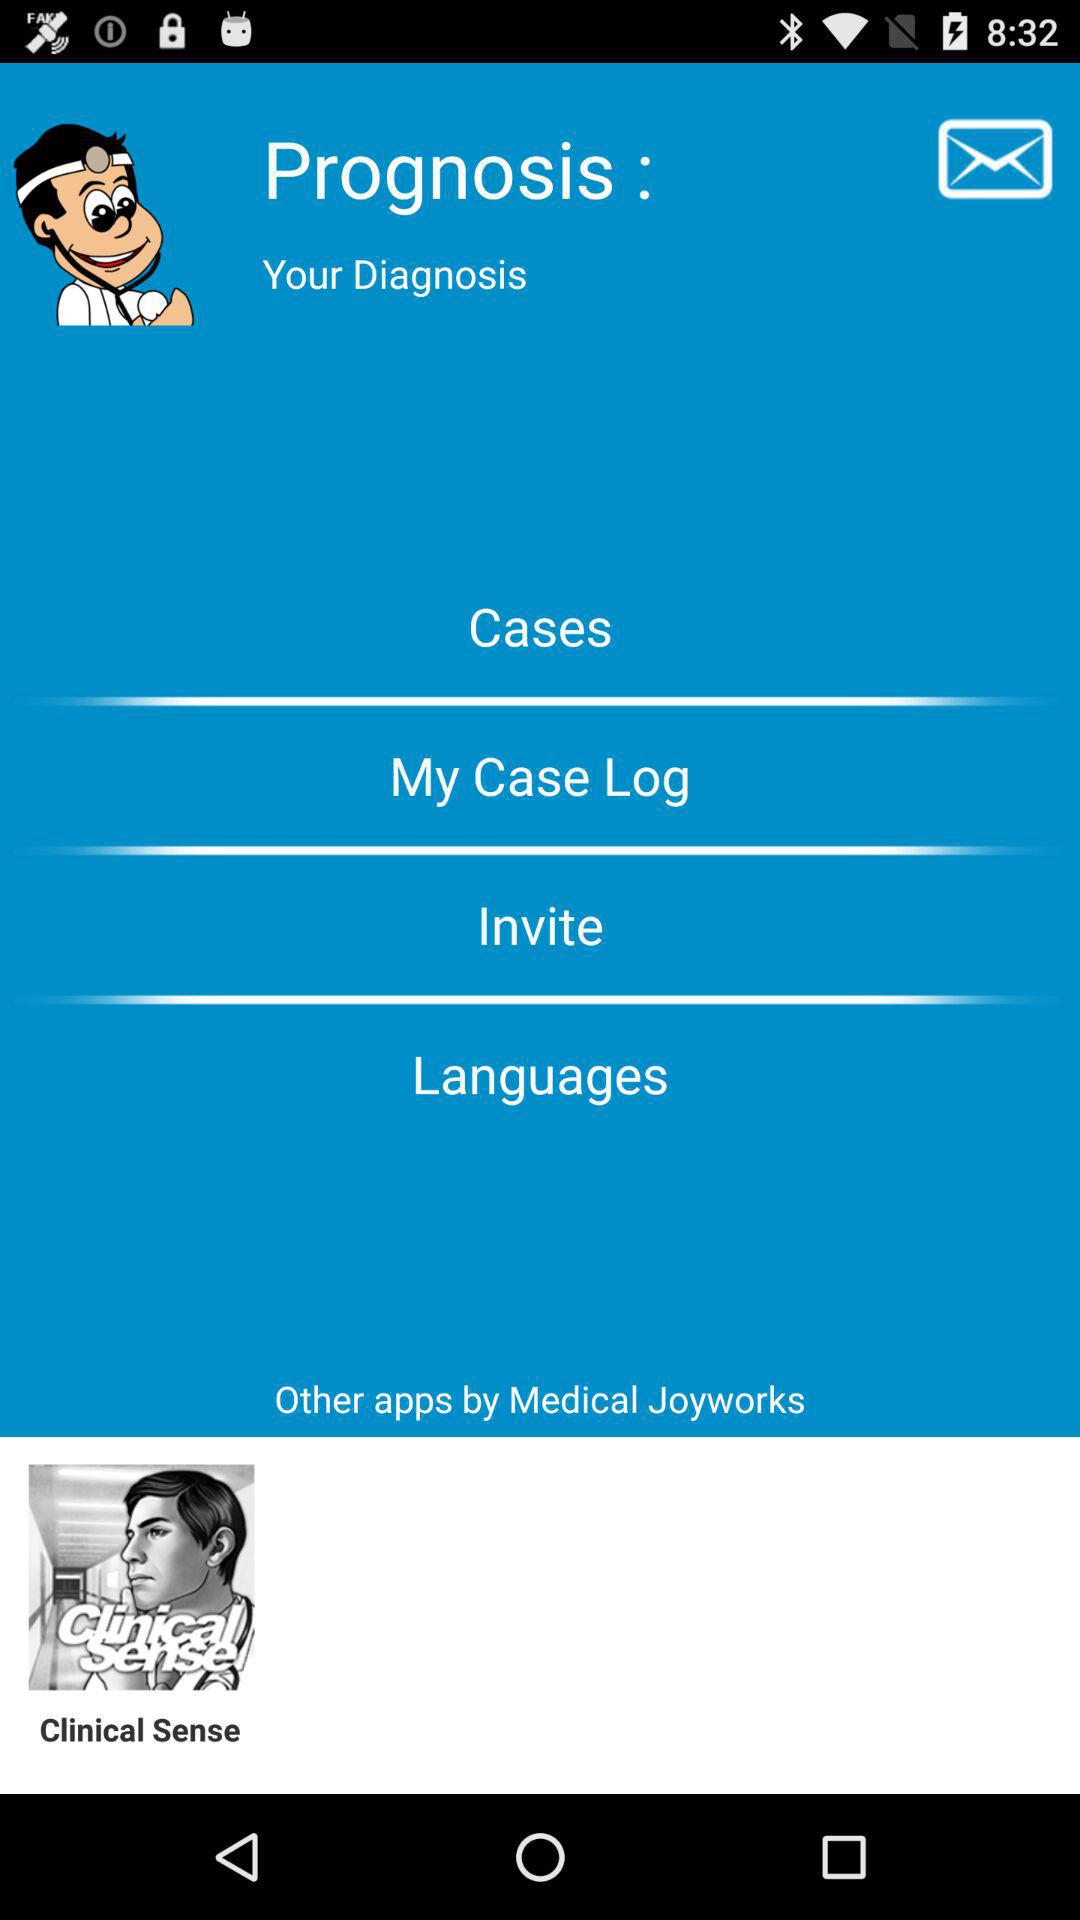 The height and width of the screenshot is (1920, 1080). What do you see at coordinates (540, 1073) in the screenshot?
I see `turn on icon above other apps by item` at bounding box center [540, 1073].